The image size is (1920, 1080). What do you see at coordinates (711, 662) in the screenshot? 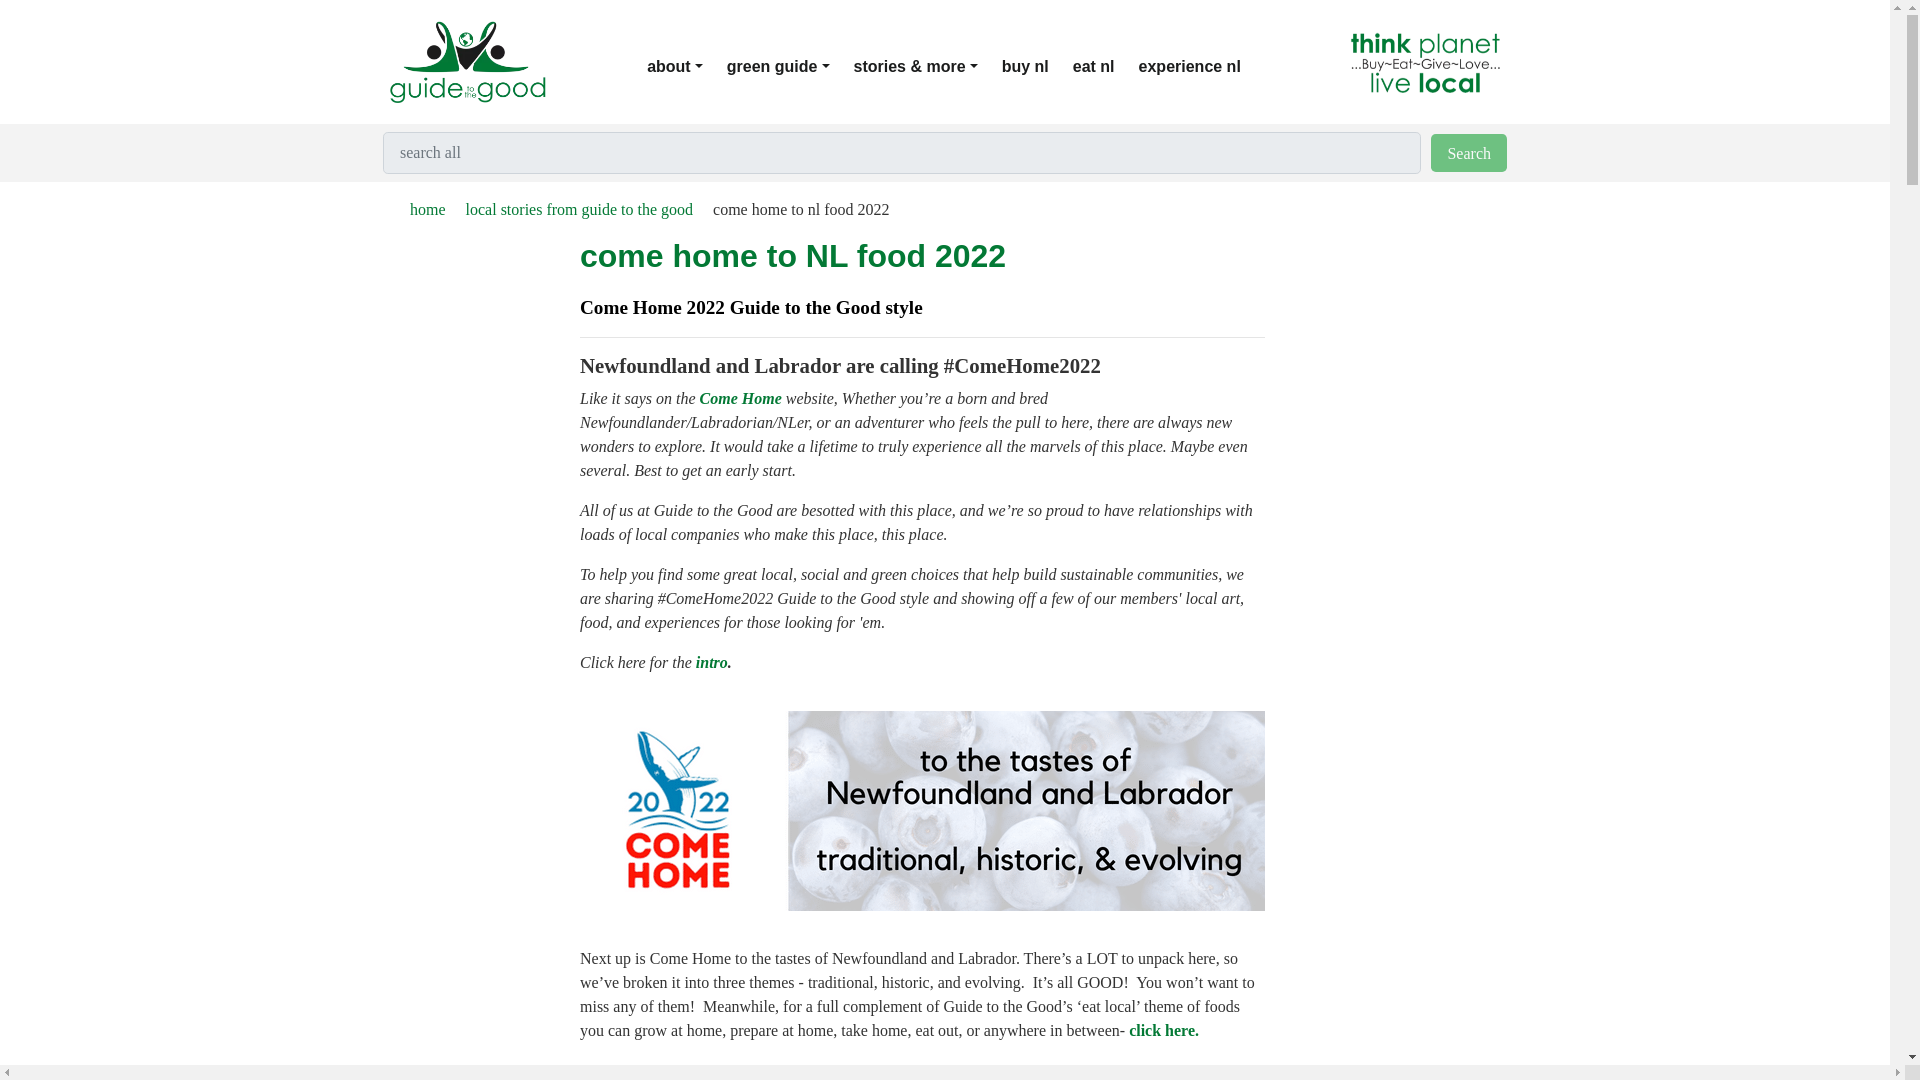
I see `intro` at bounding box center [711, 662].